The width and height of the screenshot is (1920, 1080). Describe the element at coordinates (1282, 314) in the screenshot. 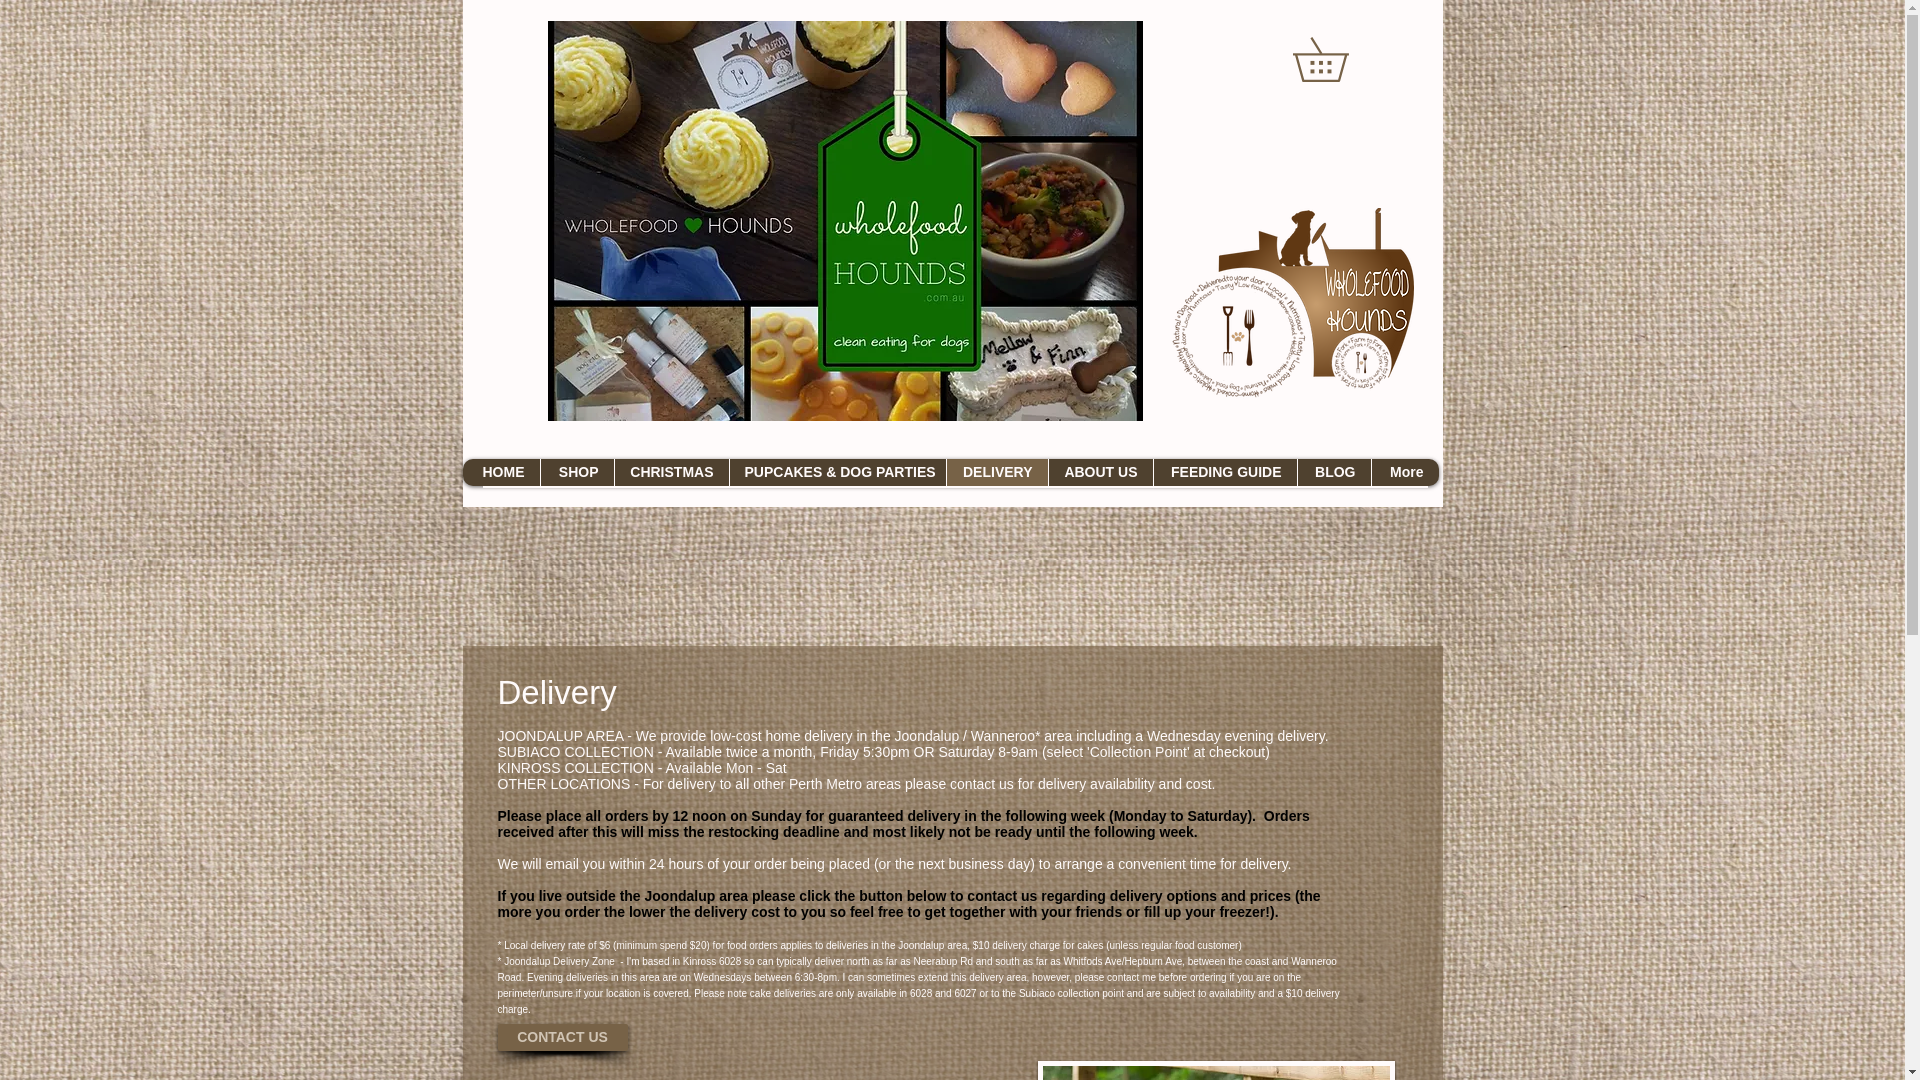

I see `Natural Pet Food Delivery Perth WA` at that location.